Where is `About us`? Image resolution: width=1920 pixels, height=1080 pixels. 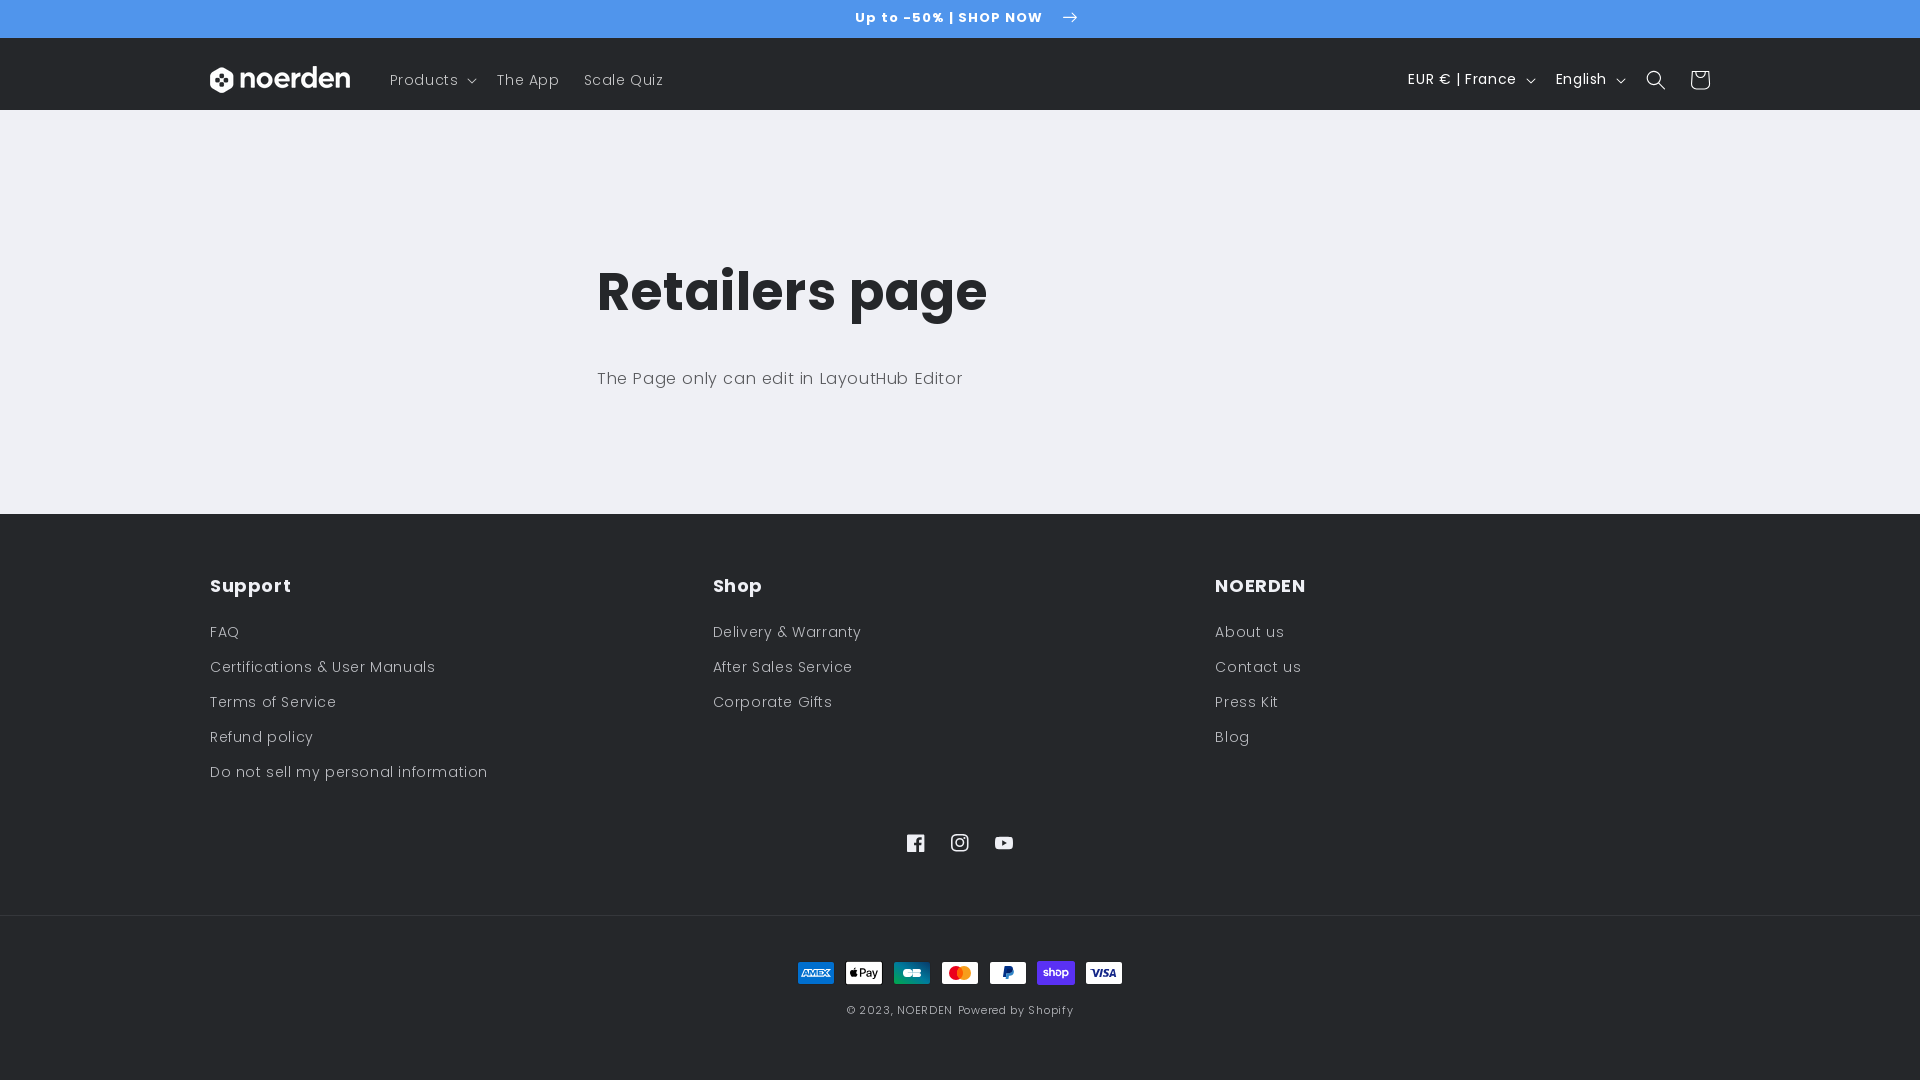 About us is located at coordinates (1250, 635).